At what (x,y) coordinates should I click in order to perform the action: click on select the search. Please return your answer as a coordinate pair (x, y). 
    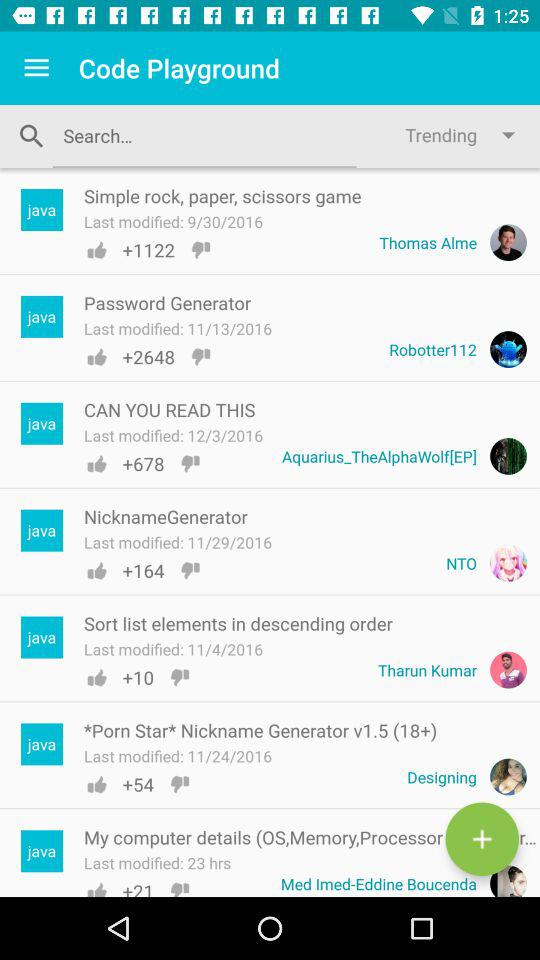
    Looking at the image, I should click on (204, 136).